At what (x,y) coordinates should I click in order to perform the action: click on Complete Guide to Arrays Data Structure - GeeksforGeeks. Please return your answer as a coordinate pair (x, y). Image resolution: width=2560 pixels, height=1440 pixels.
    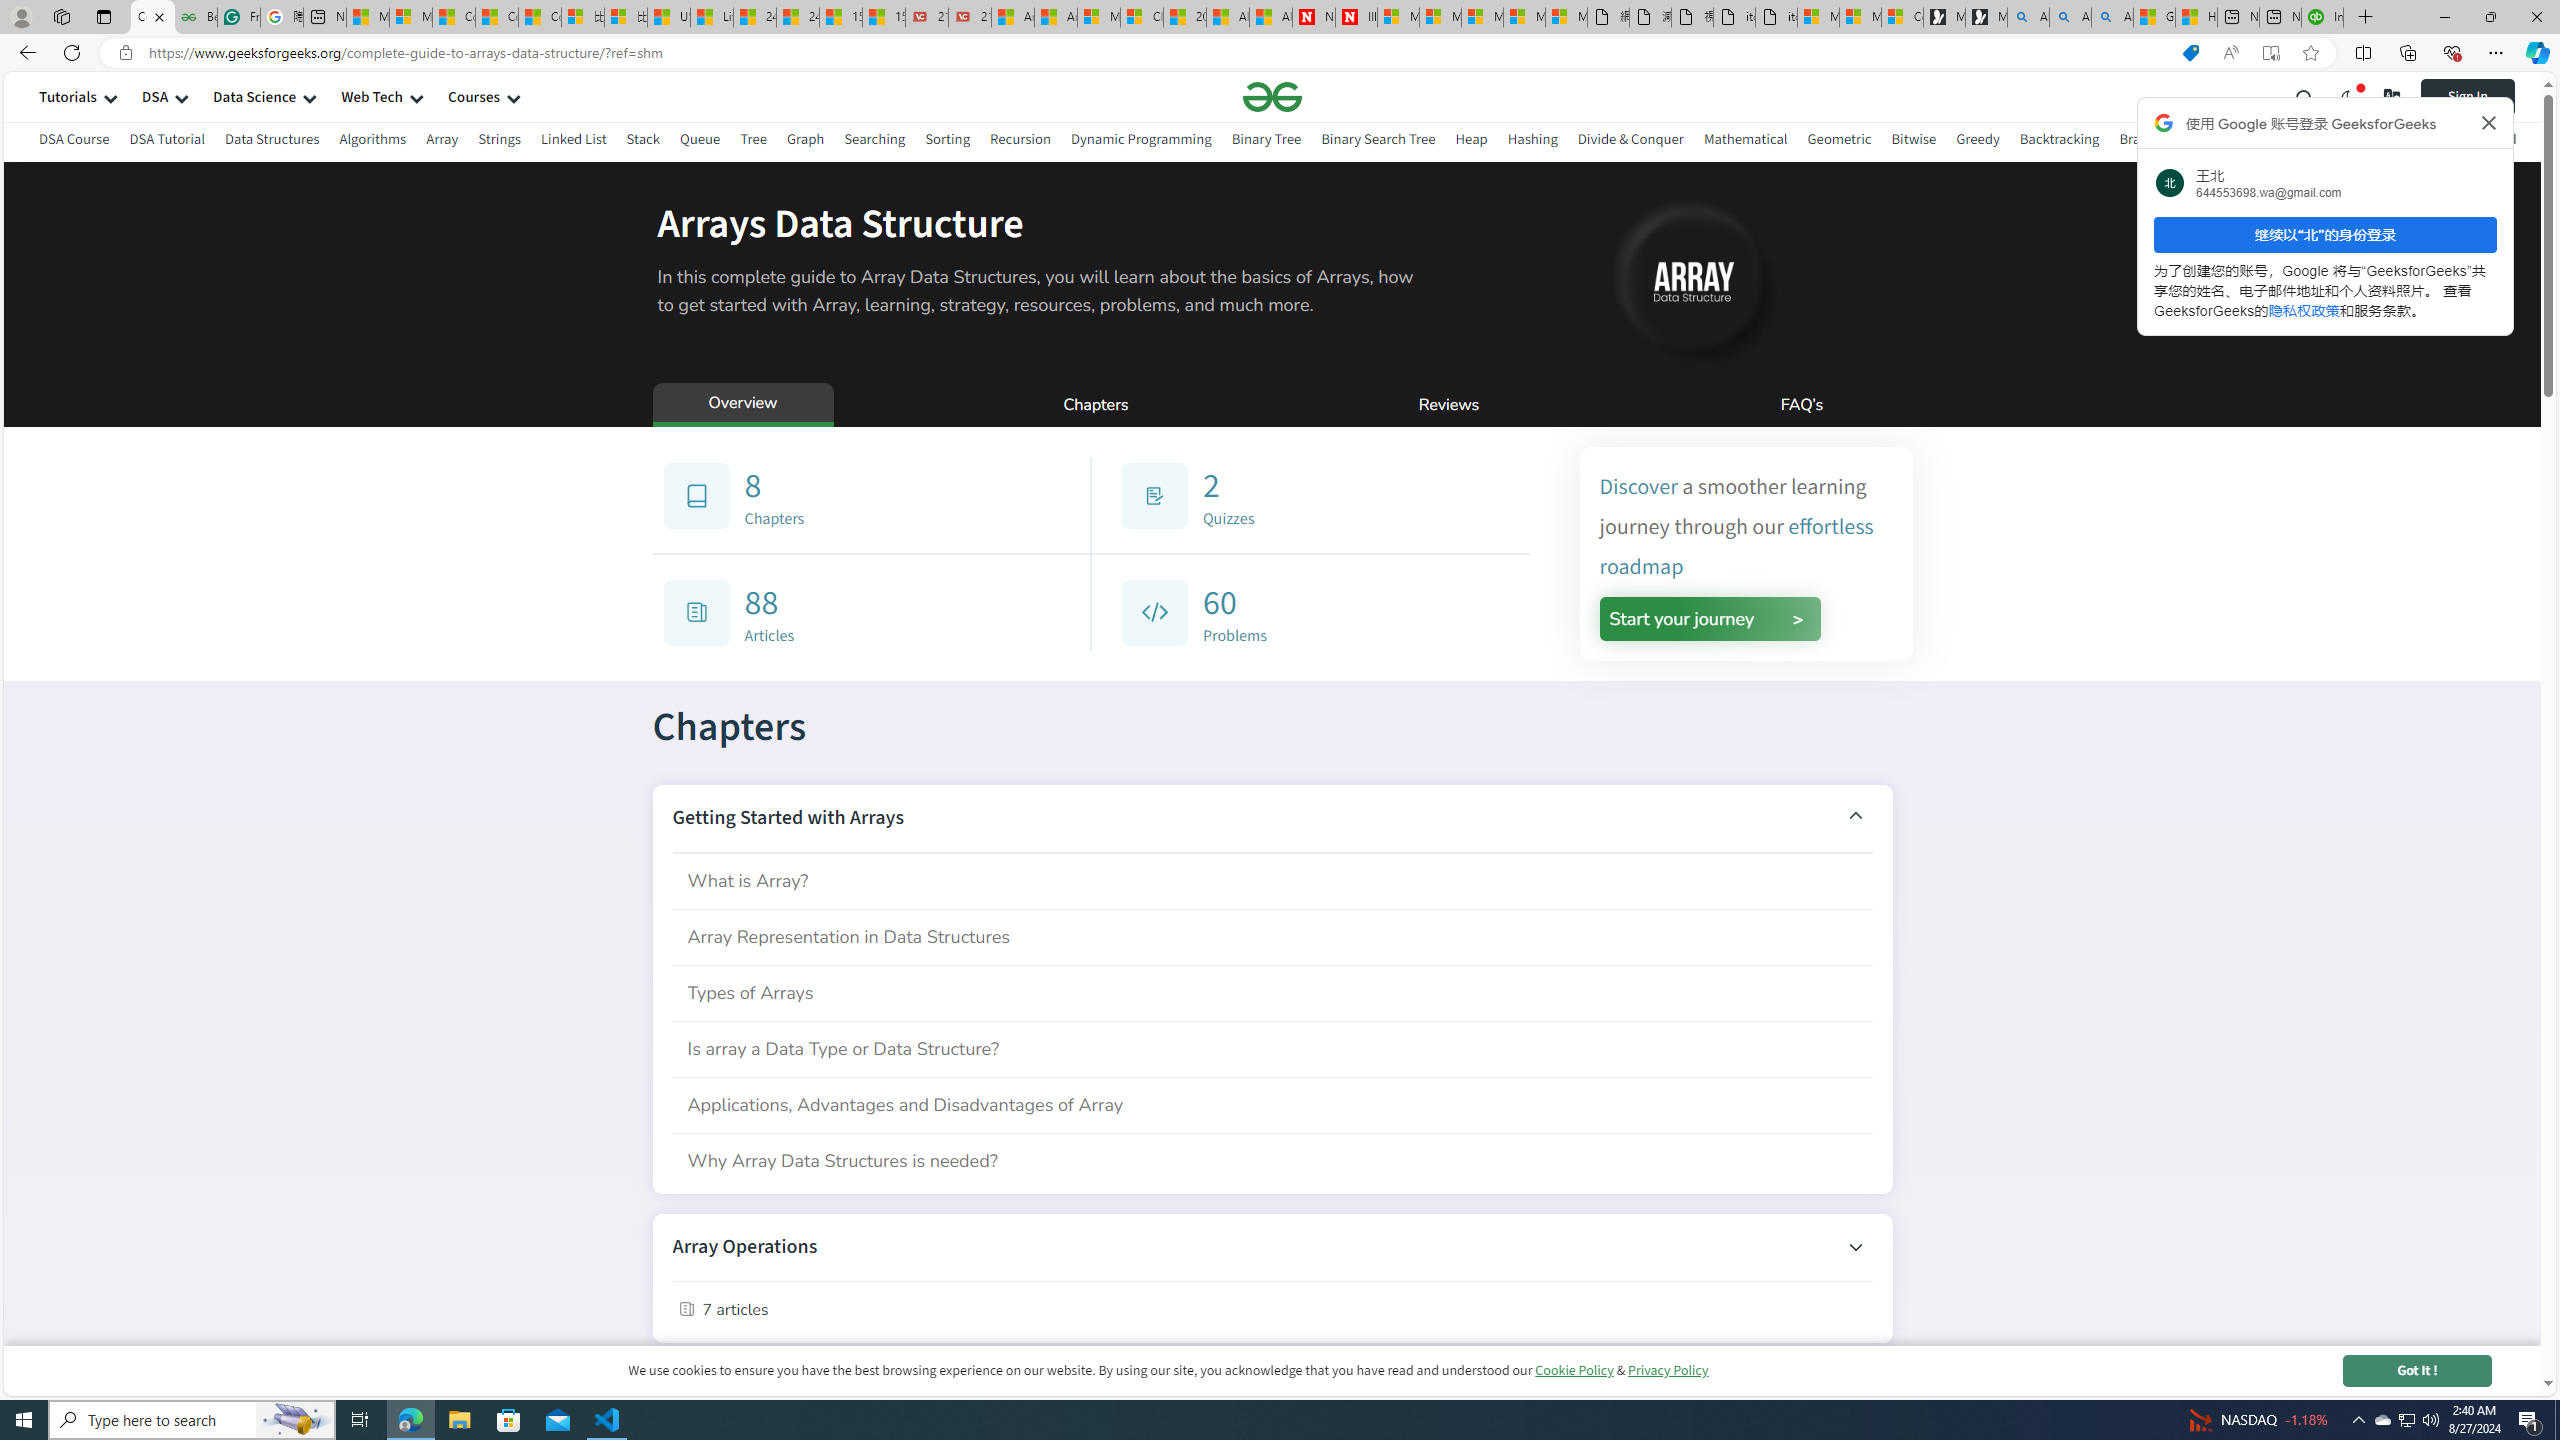
    Looking at the image, I should click on (152, 17).